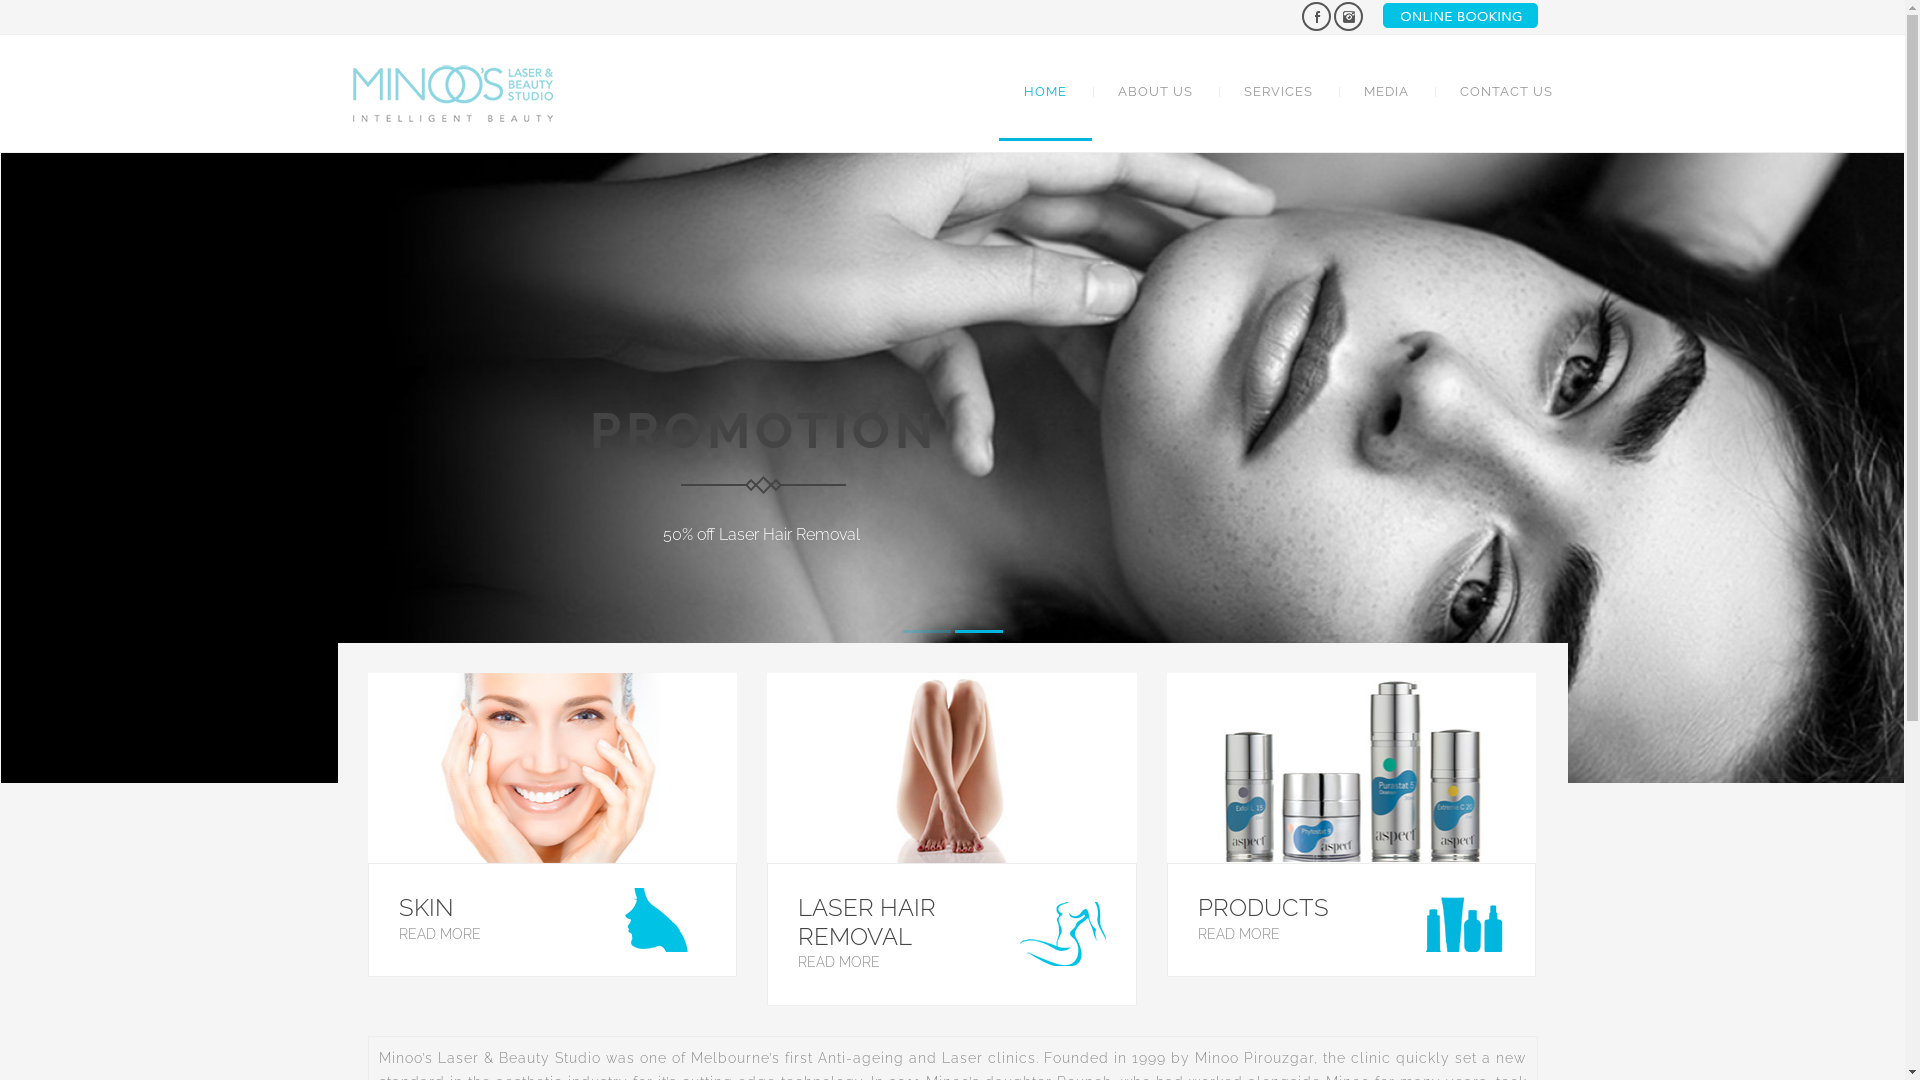 This screenshot has height=1080, width=1920. What do you see at coordinates (1493, 92) in the screenshot?
I see `CONTACT US` at bounding box center [1493, 92].